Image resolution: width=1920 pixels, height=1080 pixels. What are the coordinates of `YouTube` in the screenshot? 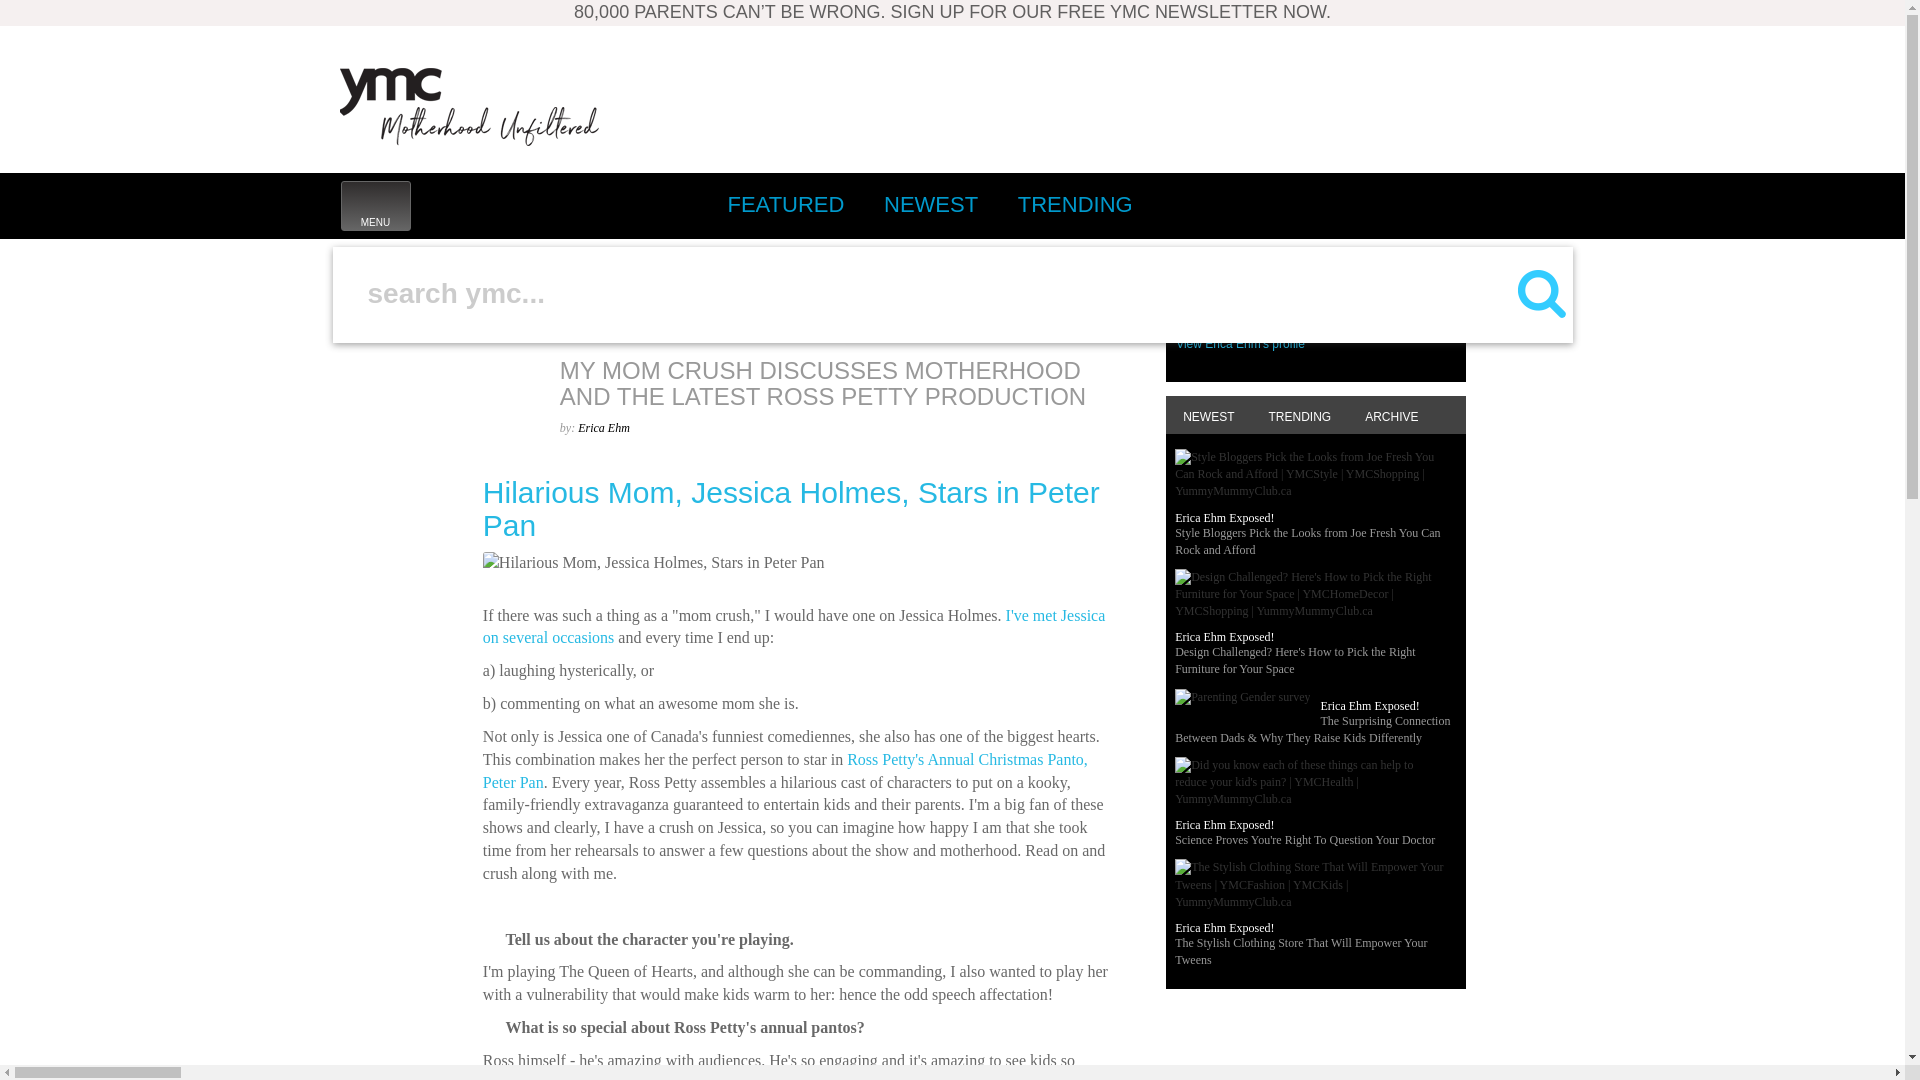 It's located at (1542, 204).